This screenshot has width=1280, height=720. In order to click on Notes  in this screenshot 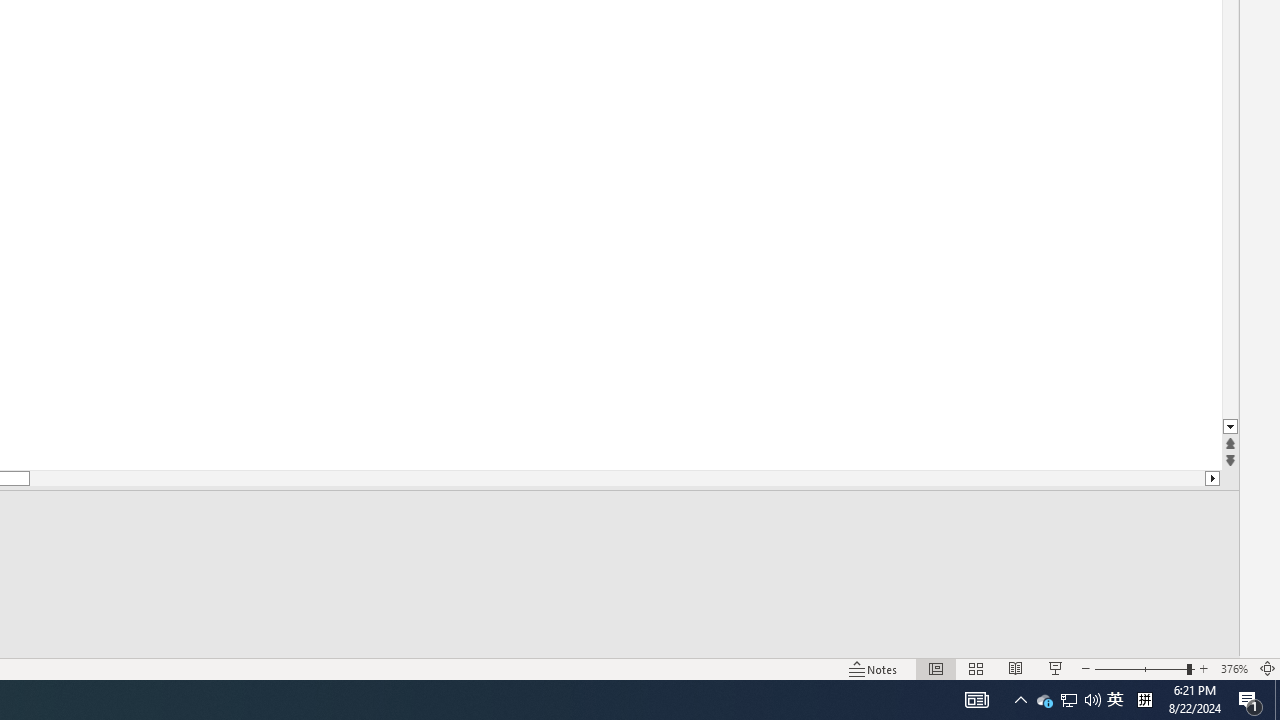, I will do `click(874, 668)`.